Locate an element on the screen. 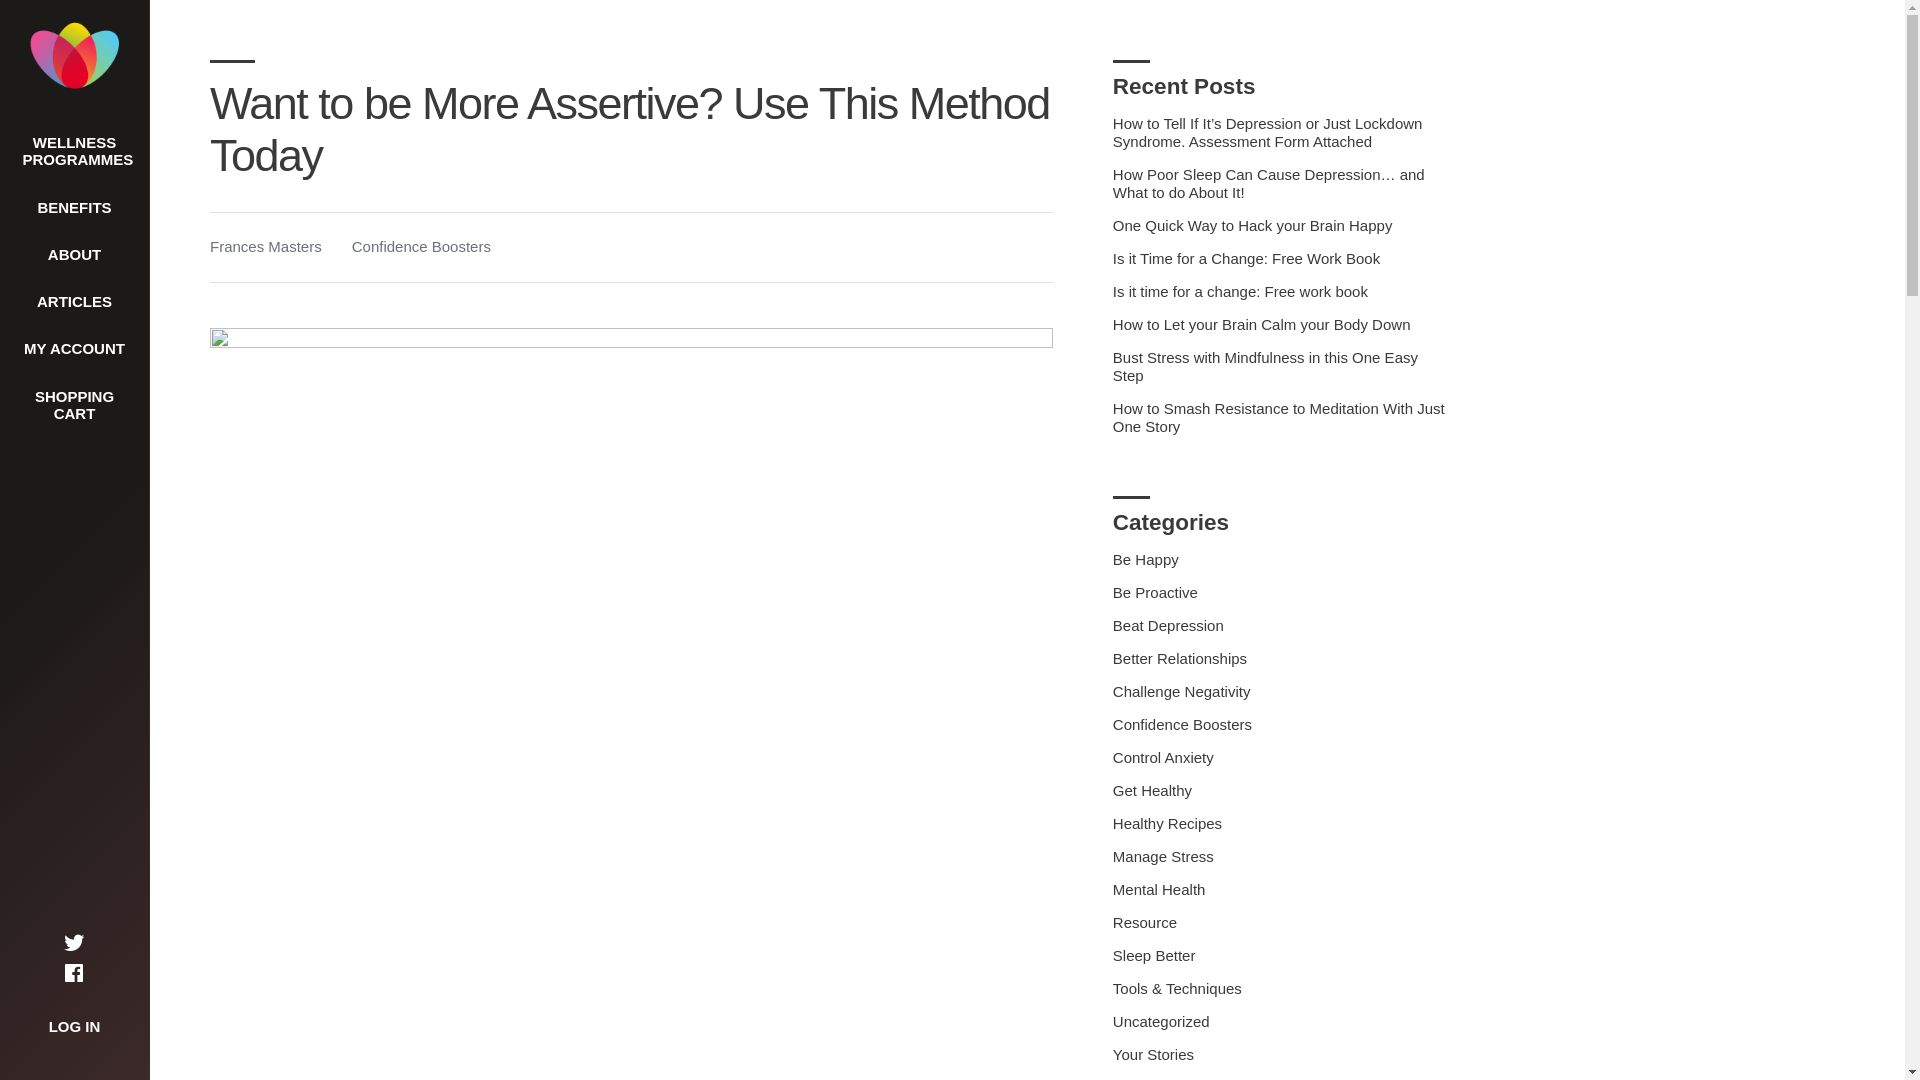  Be Proactive is located at coordinates (1156, 592).